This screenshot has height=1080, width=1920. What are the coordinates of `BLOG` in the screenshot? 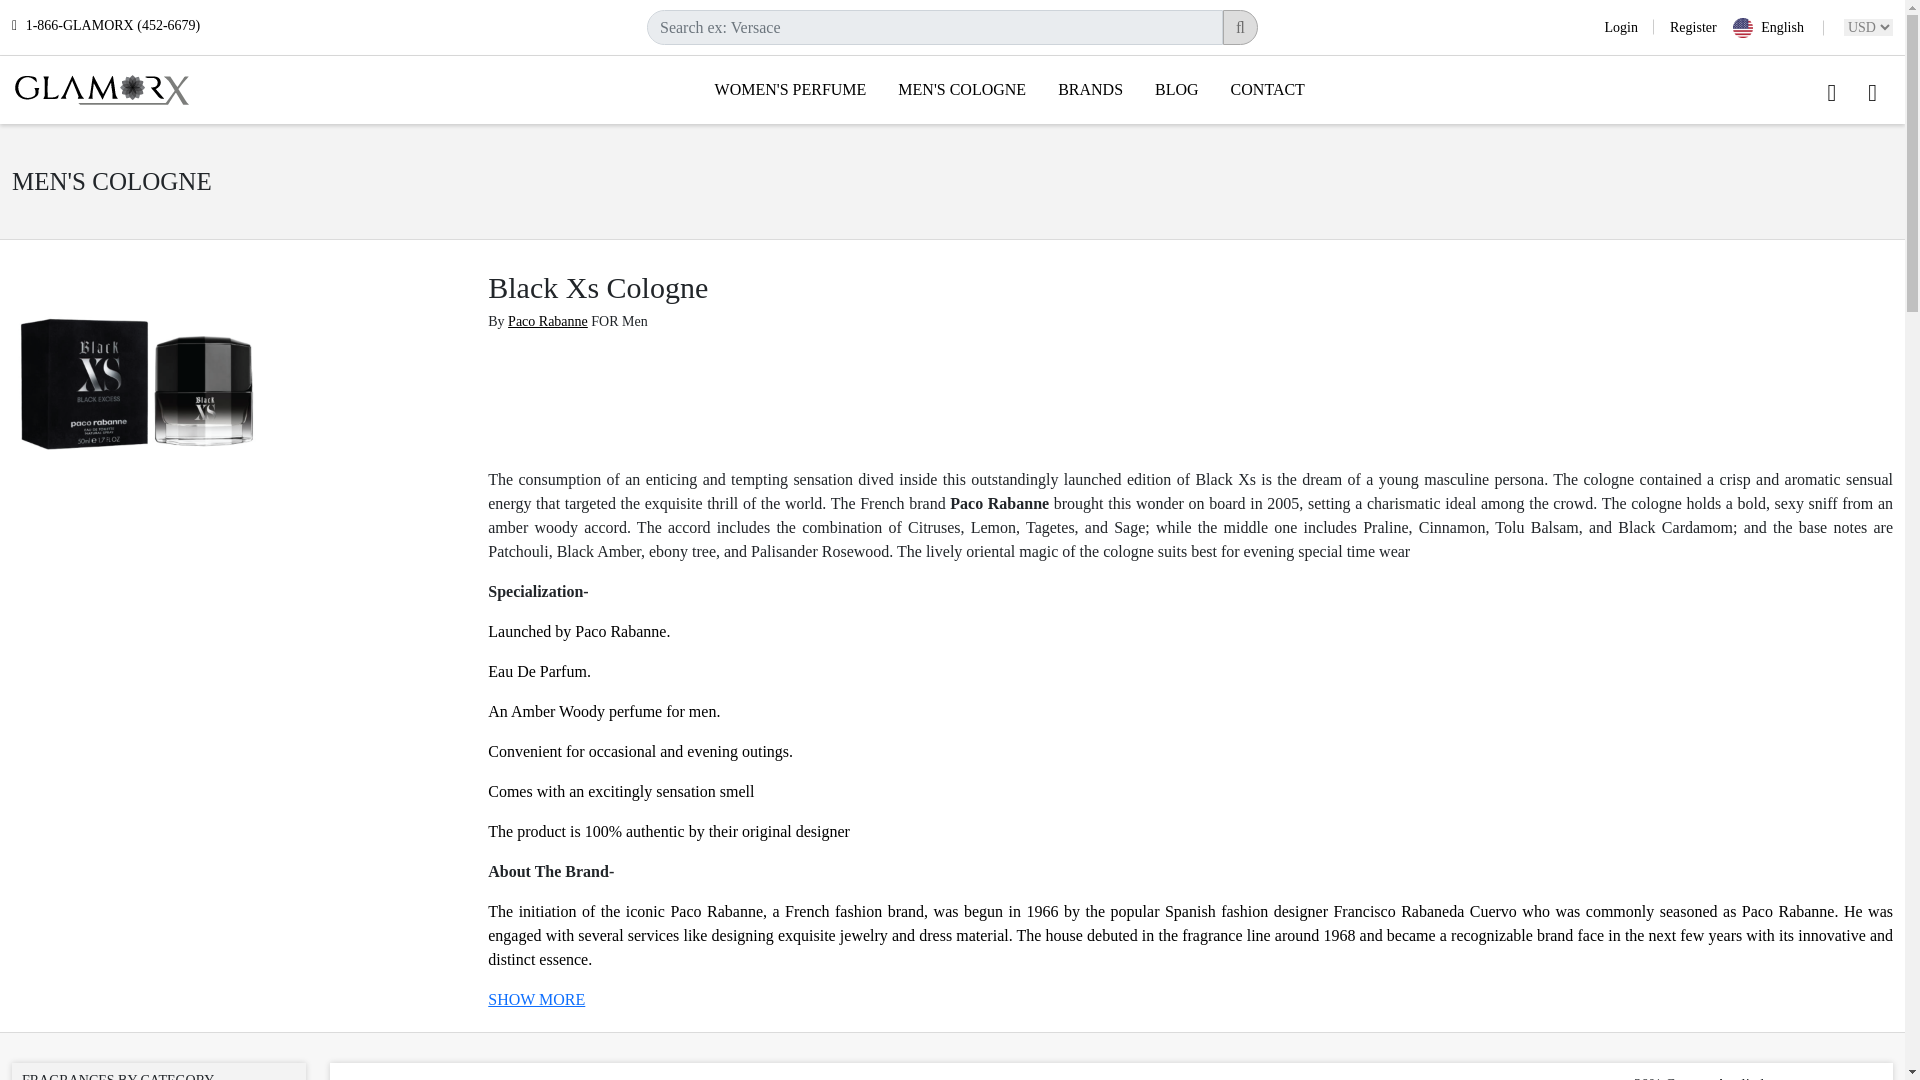 It's located at (1176, 89).